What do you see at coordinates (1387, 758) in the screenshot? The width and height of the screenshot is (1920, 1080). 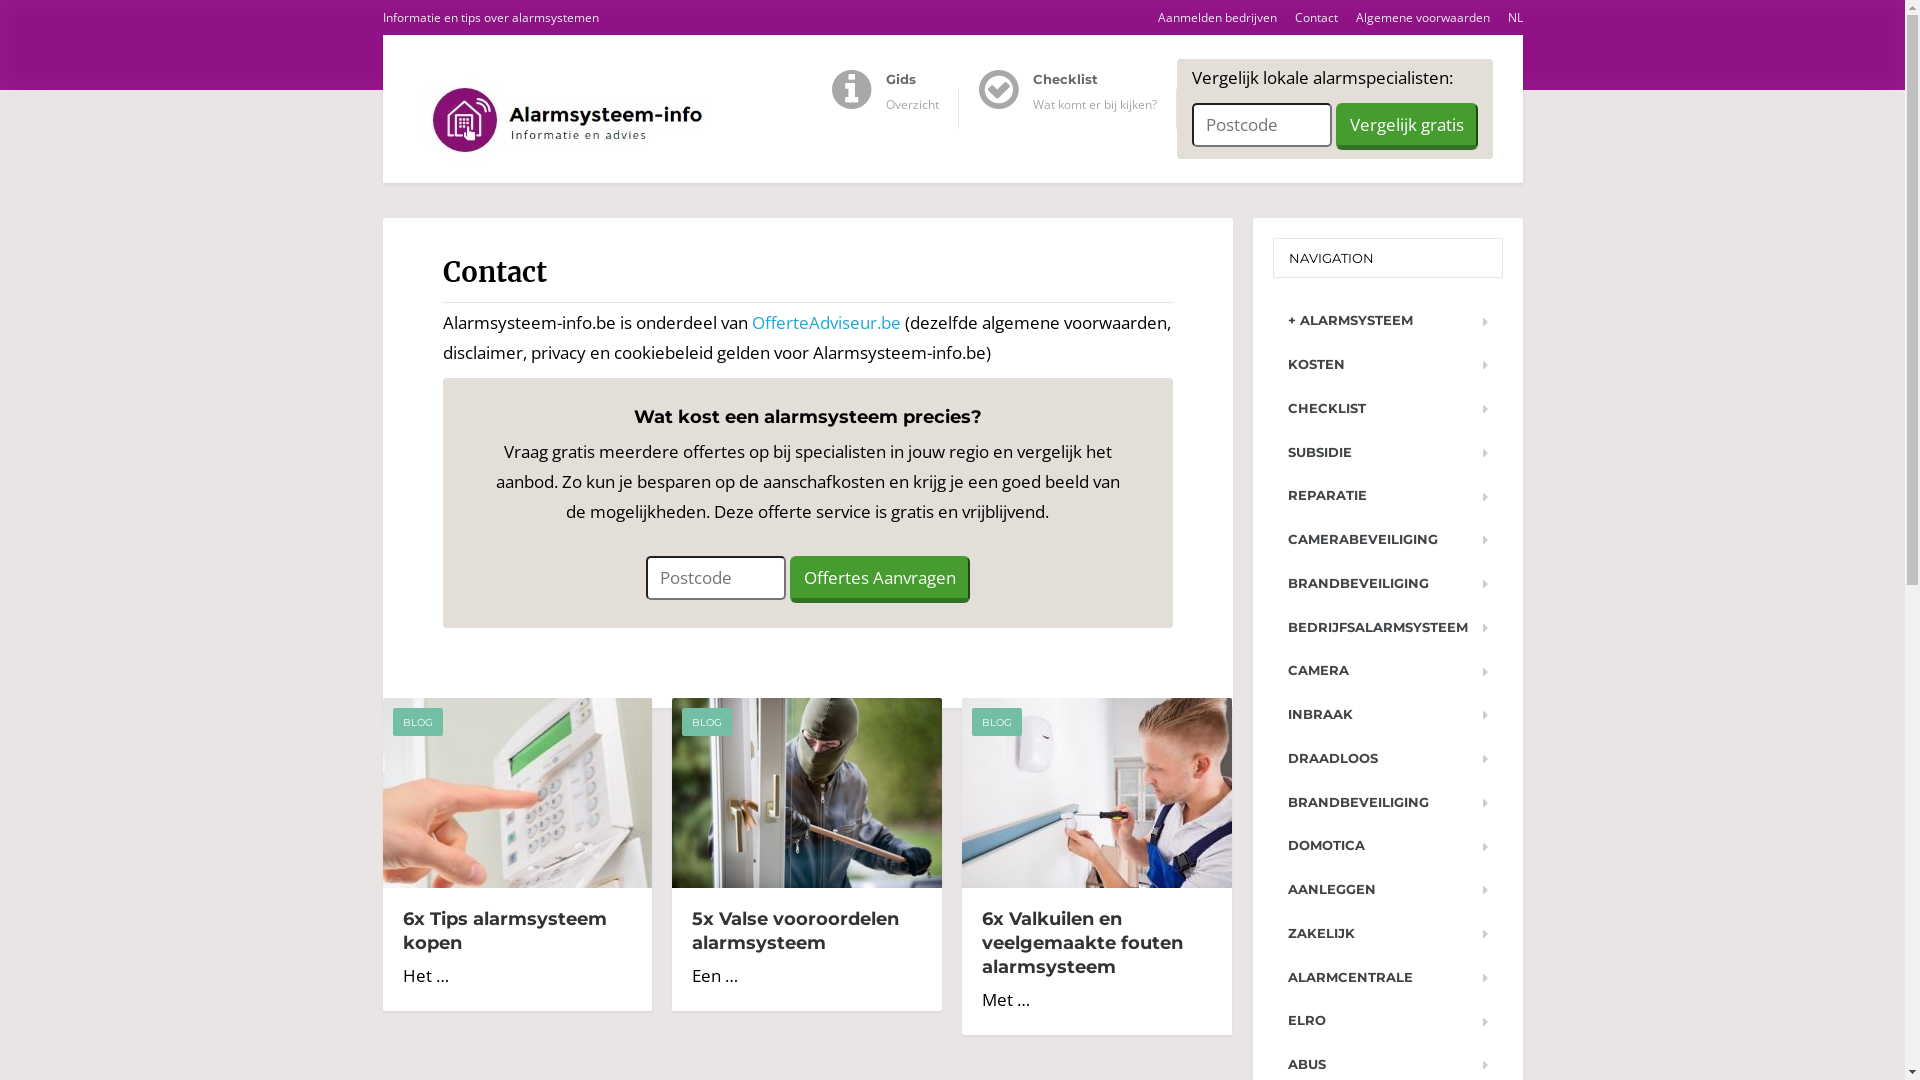 I see `DRAADLOOS` at bounding box center [1387, 758].